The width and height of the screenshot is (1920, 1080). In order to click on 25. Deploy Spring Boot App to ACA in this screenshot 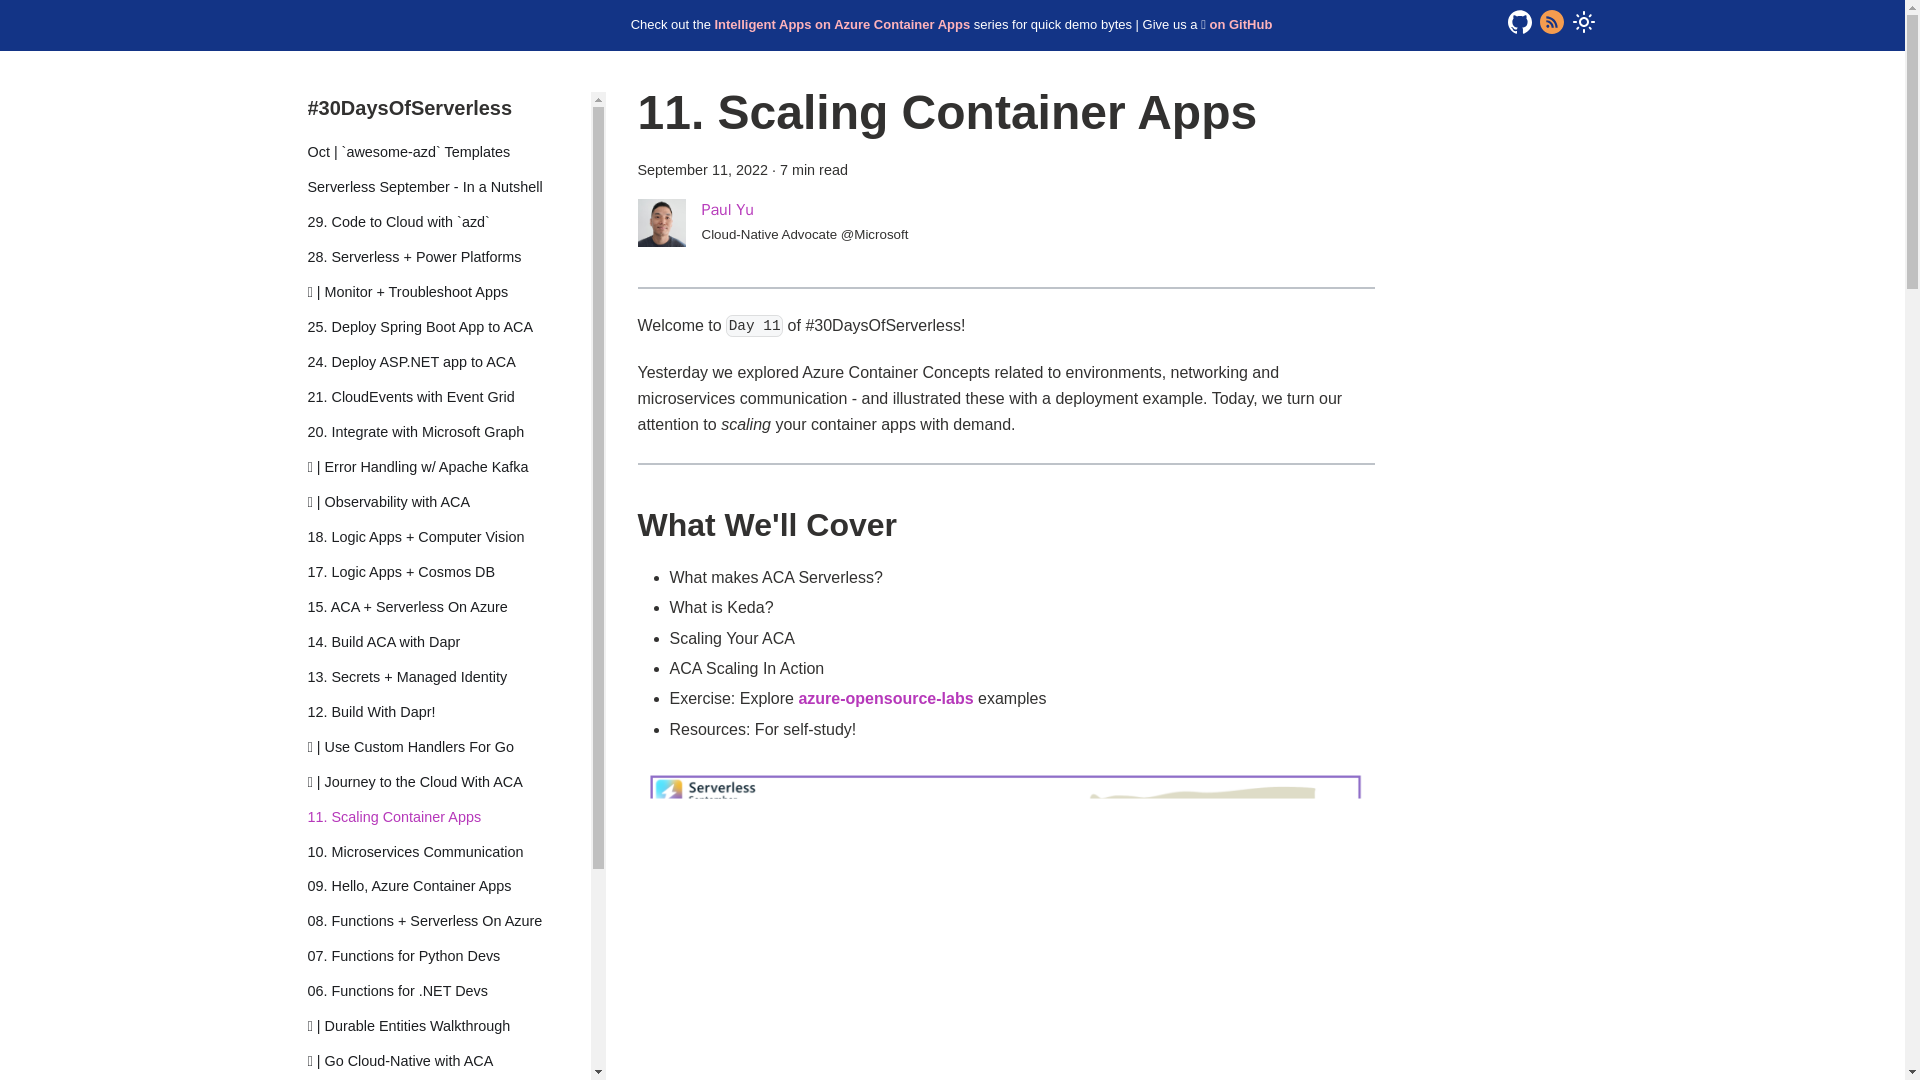, I will do `click(449, 328)`.